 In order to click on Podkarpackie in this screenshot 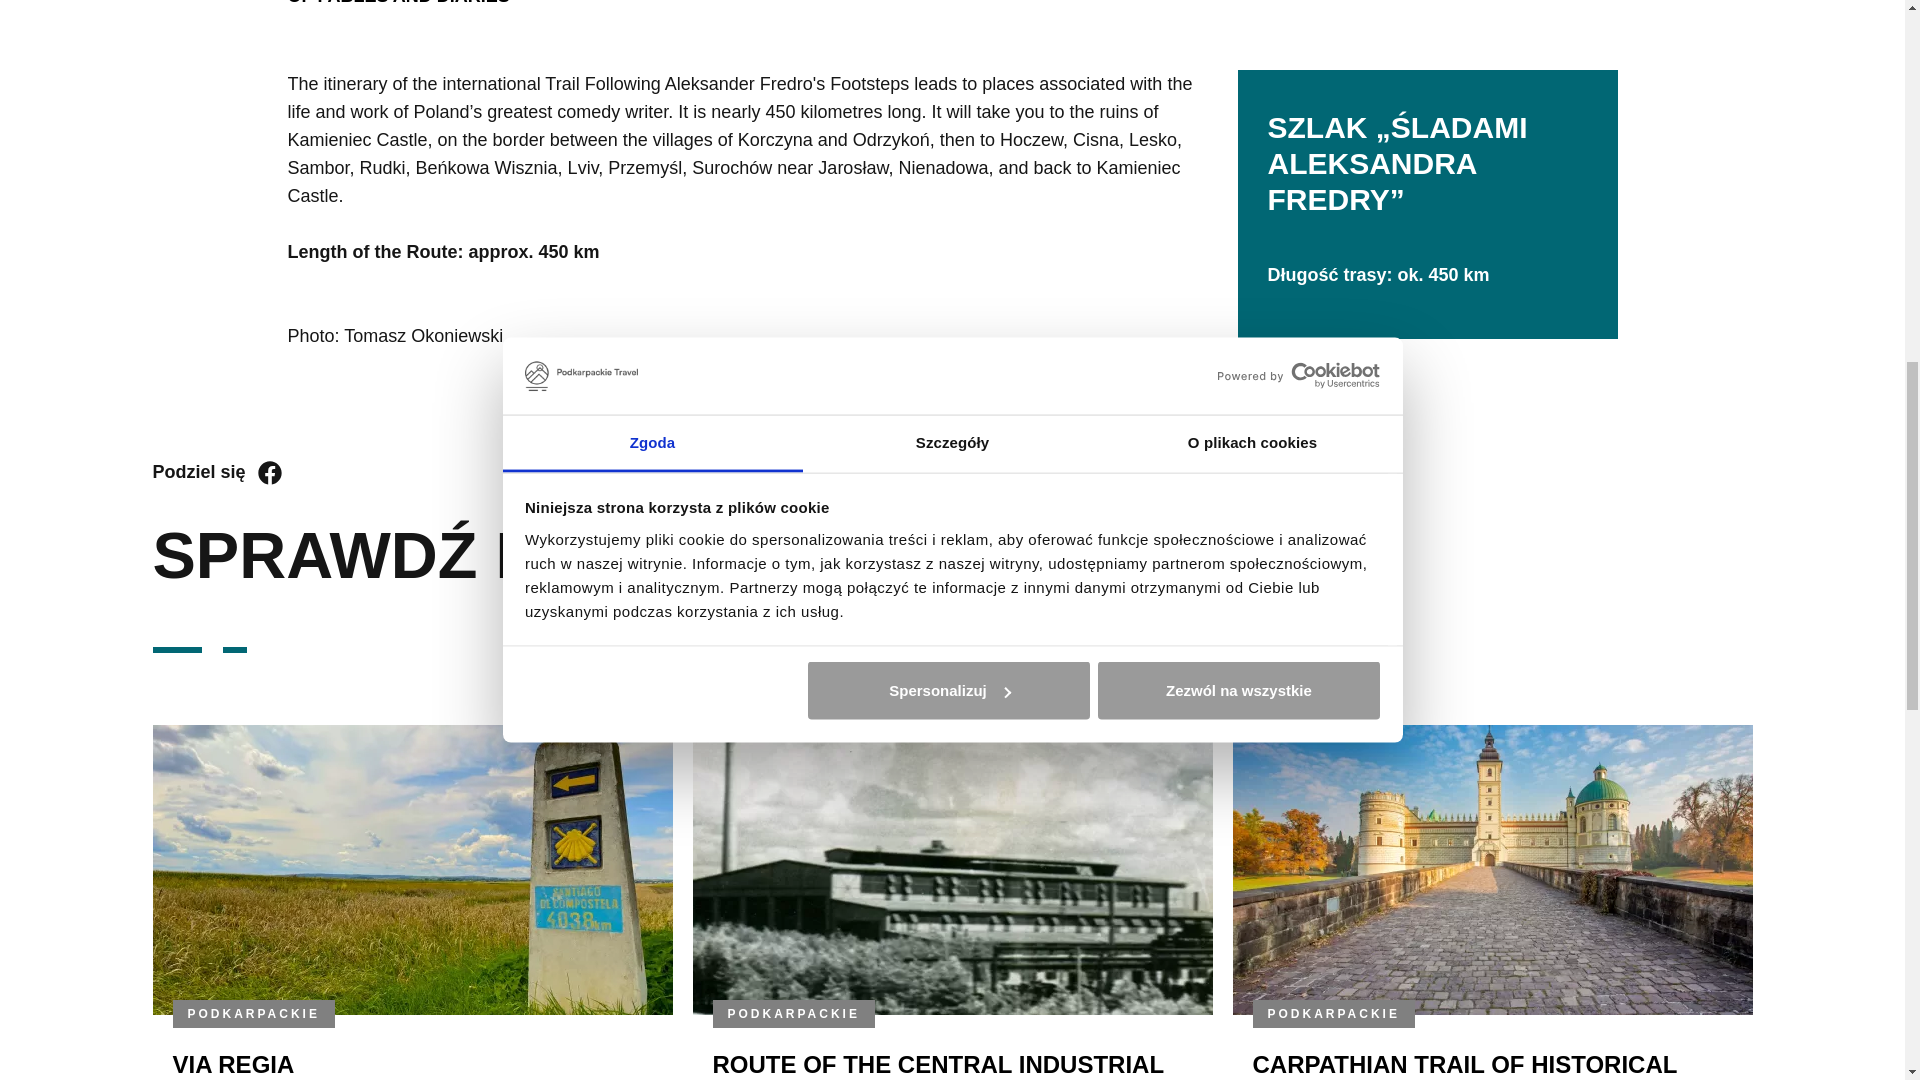, I will do `click(1333, 1013)`.